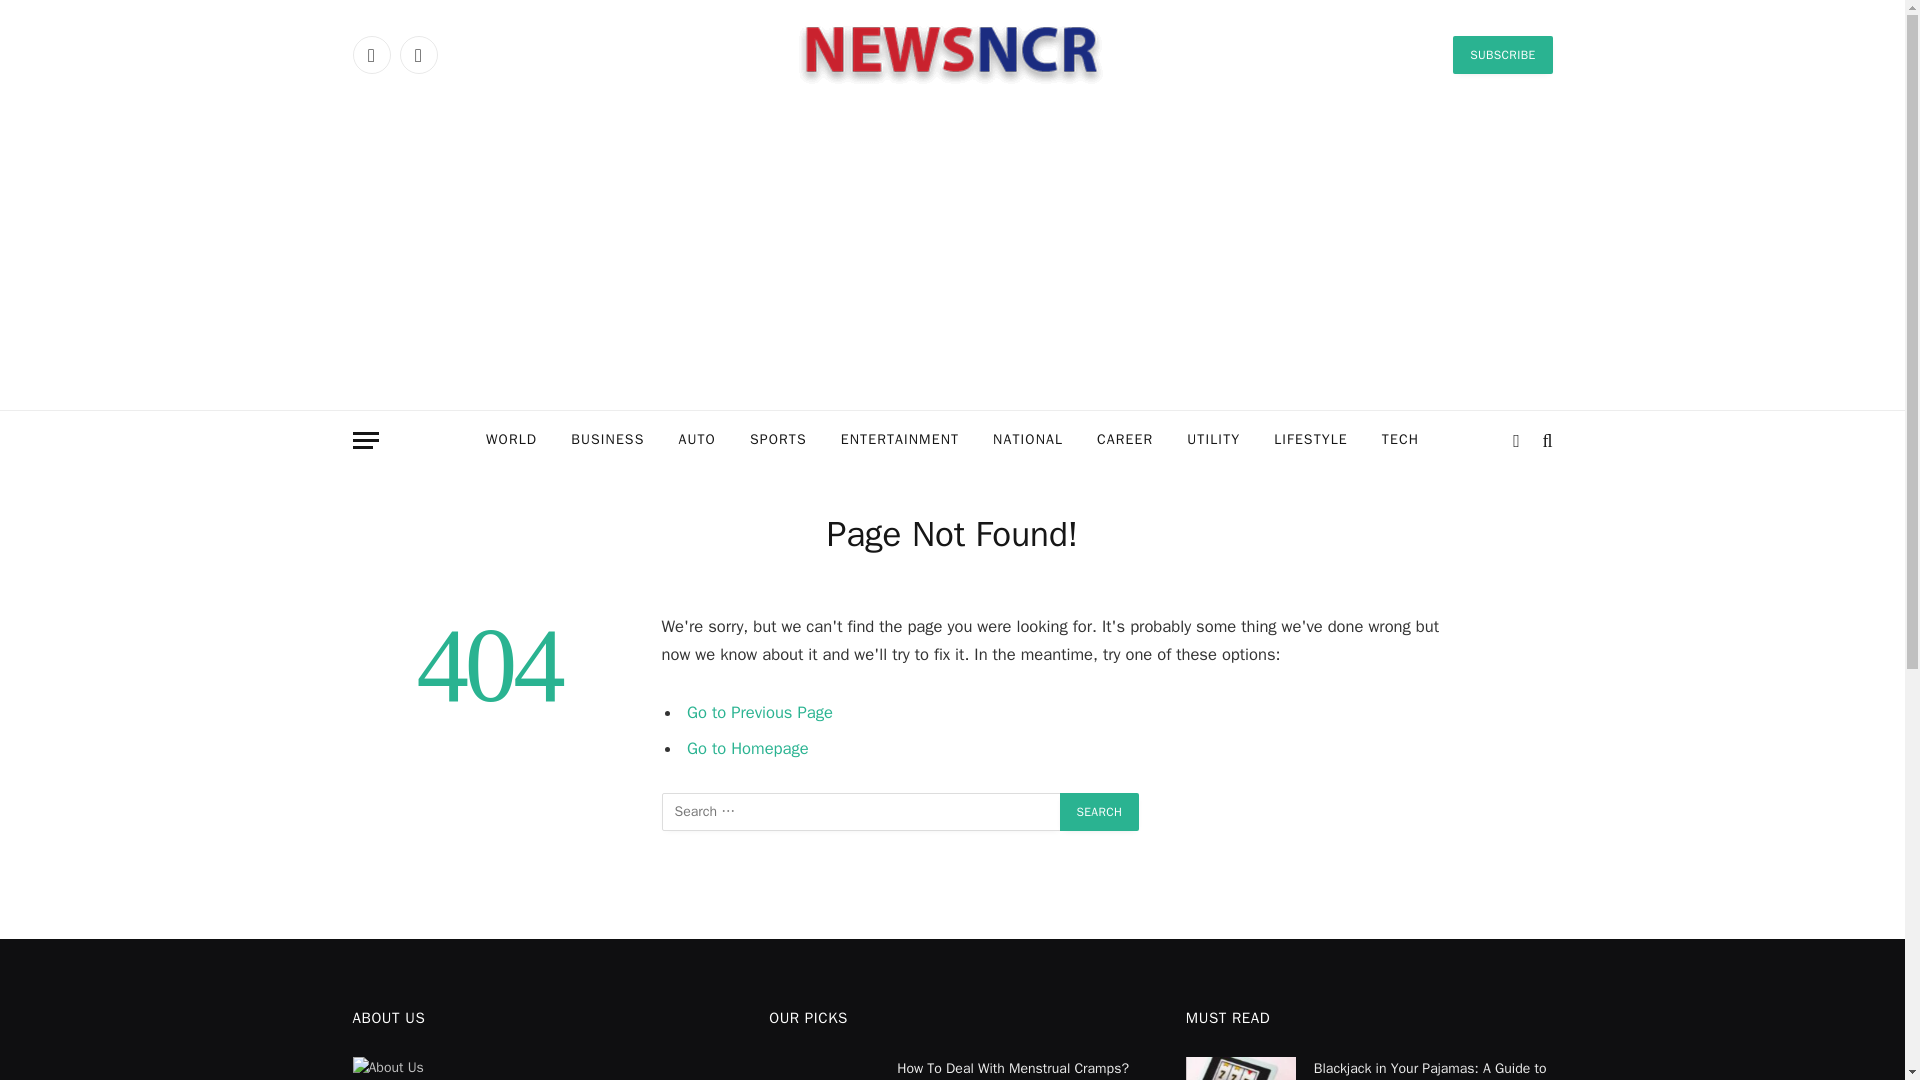 The width and height of the screenshot is (1920, 1080). What do you see at coordinates (1502, 54) in the screenshot?
I see `SUBSCRIBE` at bounding box center [1502, 54].